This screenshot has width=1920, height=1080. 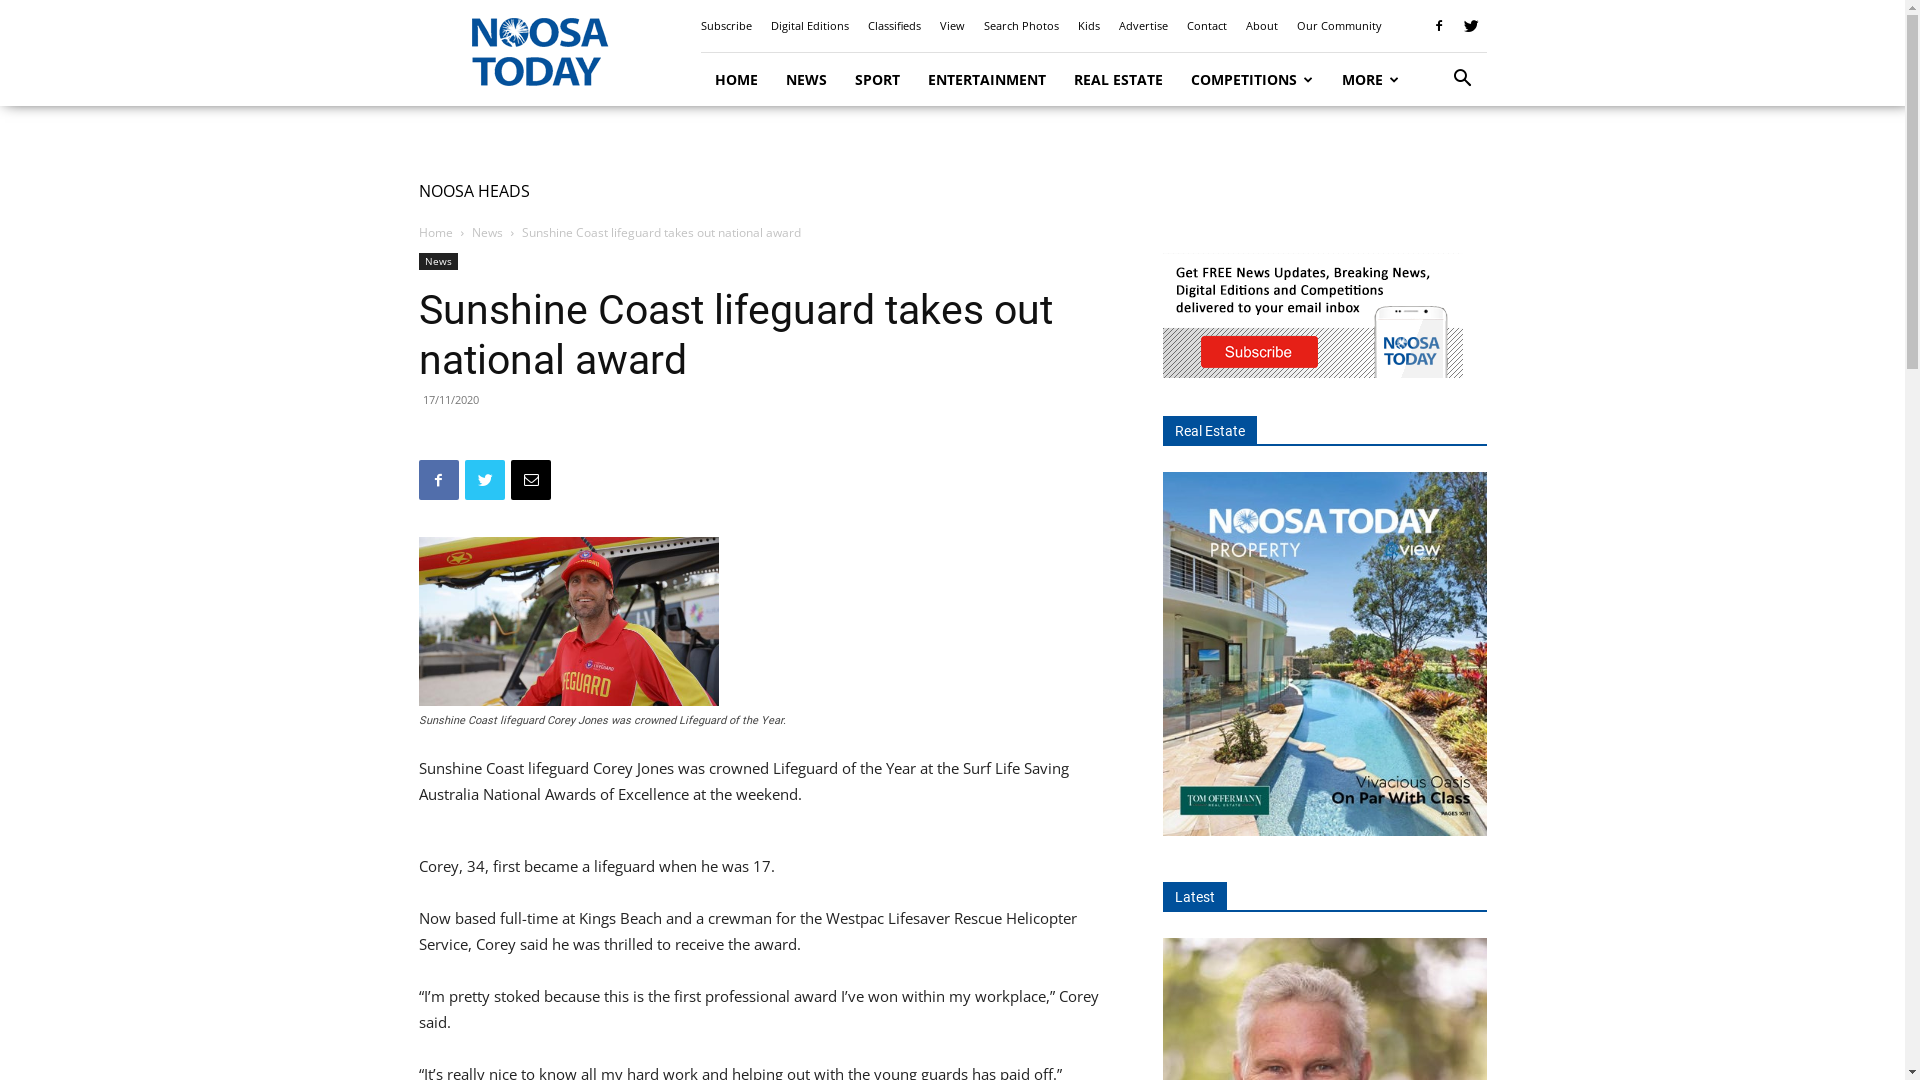 What do you see at coordinates (809, 26) in the screenshot?
I see `Digital Editions` at bounding box center [809, 26].